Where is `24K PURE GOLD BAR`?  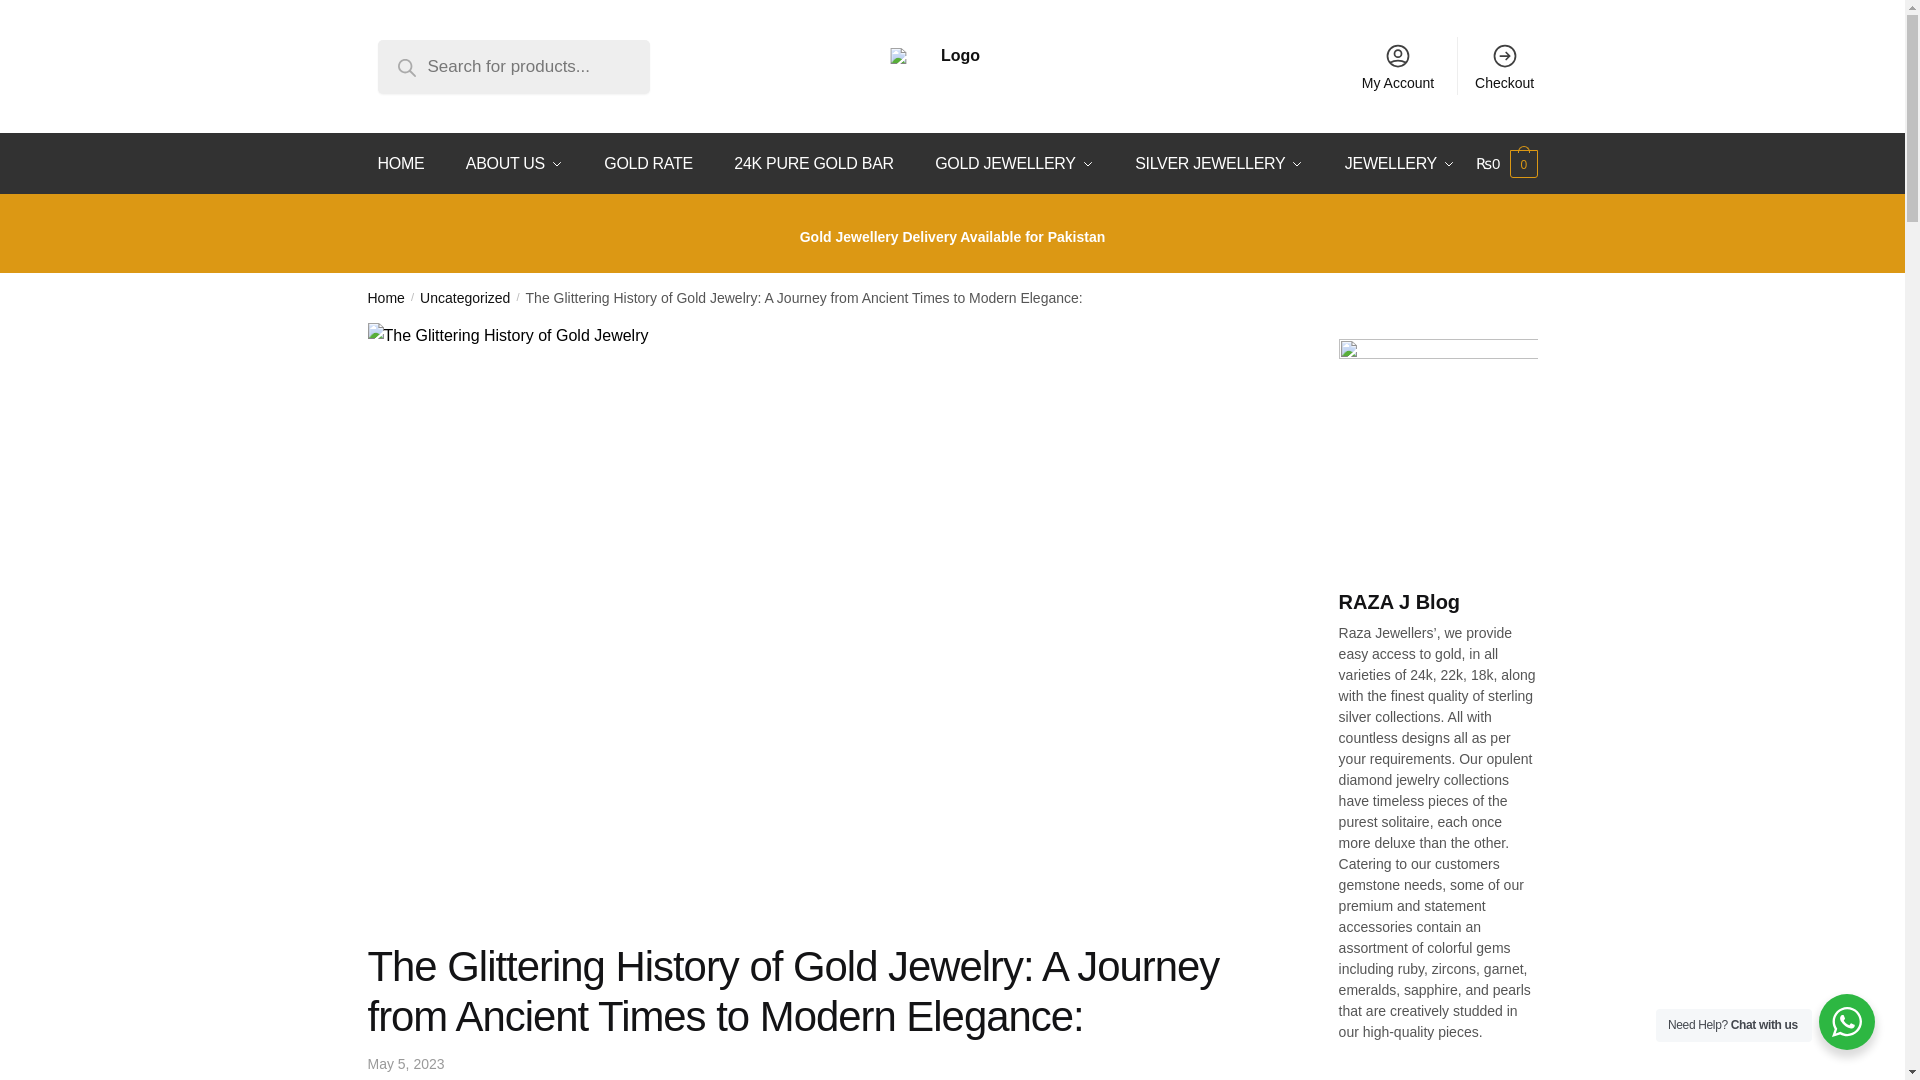
24K PURE GOLD BAR is located at coordinates (812, 164).